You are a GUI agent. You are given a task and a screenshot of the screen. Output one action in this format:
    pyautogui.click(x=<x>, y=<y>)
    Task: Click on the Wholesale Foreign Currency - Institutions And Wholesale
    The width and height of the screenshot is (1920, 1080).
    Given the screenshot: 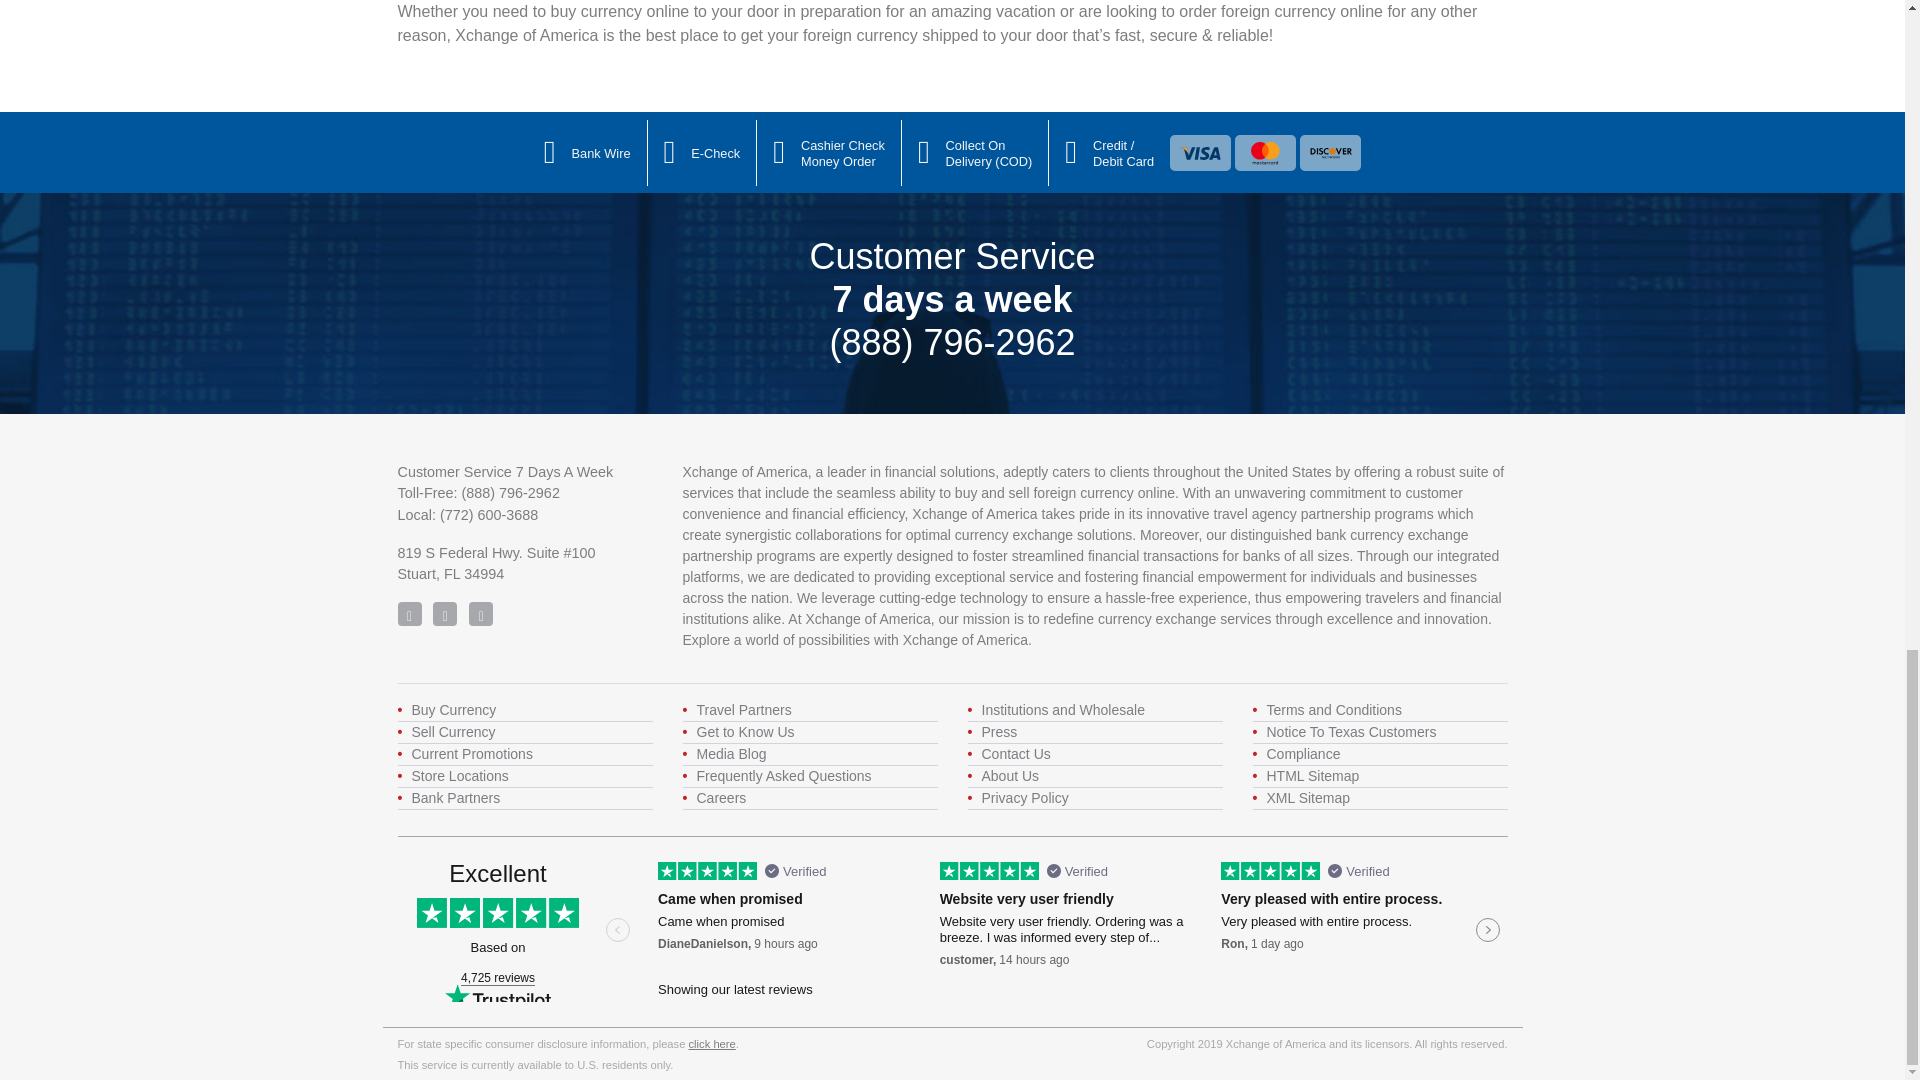 What is the action you would take?
    pyautogui.click(x=1062, y=710)
    